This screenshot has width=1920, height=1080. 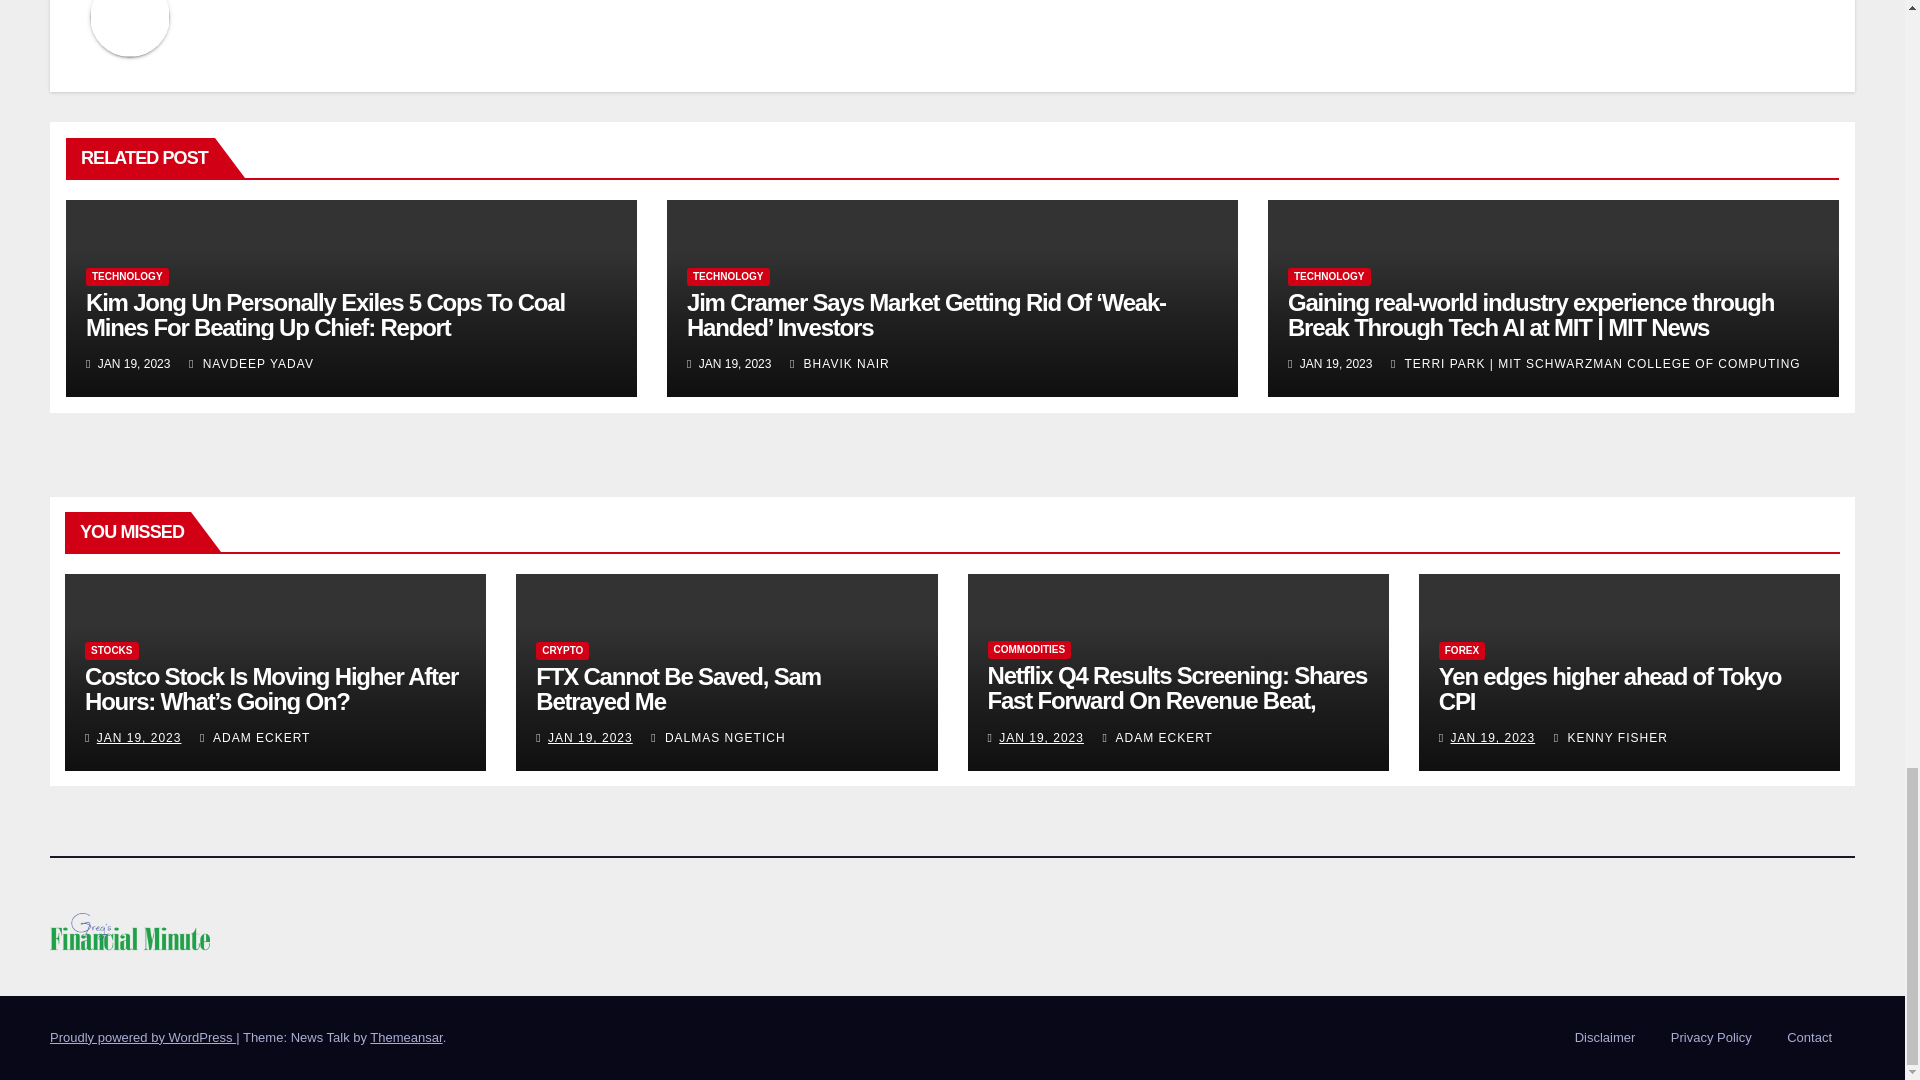 What do you see at coordinates (678, 688) in the screenshot?
I see `Permalink to: FTX Cannot Be Saved, Sam Betrayed Me` at bounding box center [678, 688].